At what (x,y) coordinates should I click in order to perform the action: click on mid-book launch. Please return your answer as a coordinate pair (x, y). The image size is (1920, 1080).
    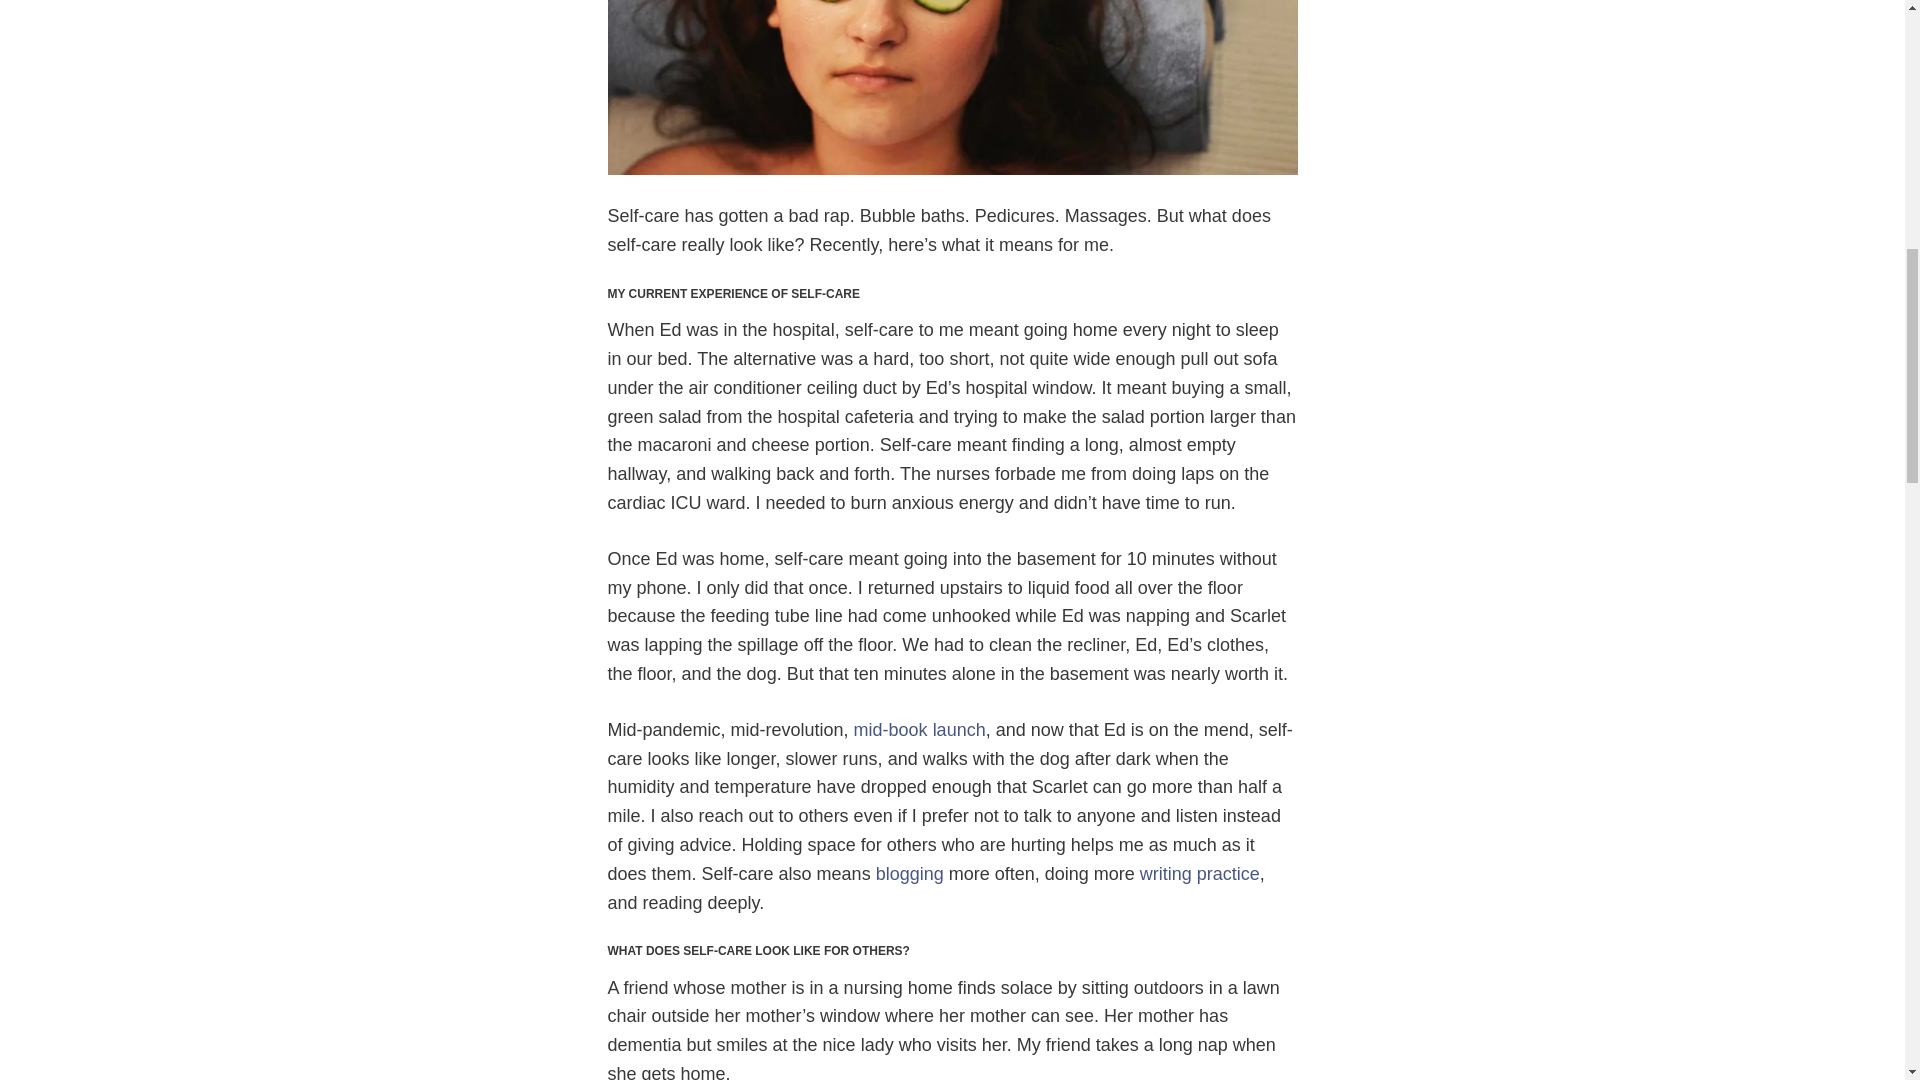
    Looking at the image, I should click on (920, 730).